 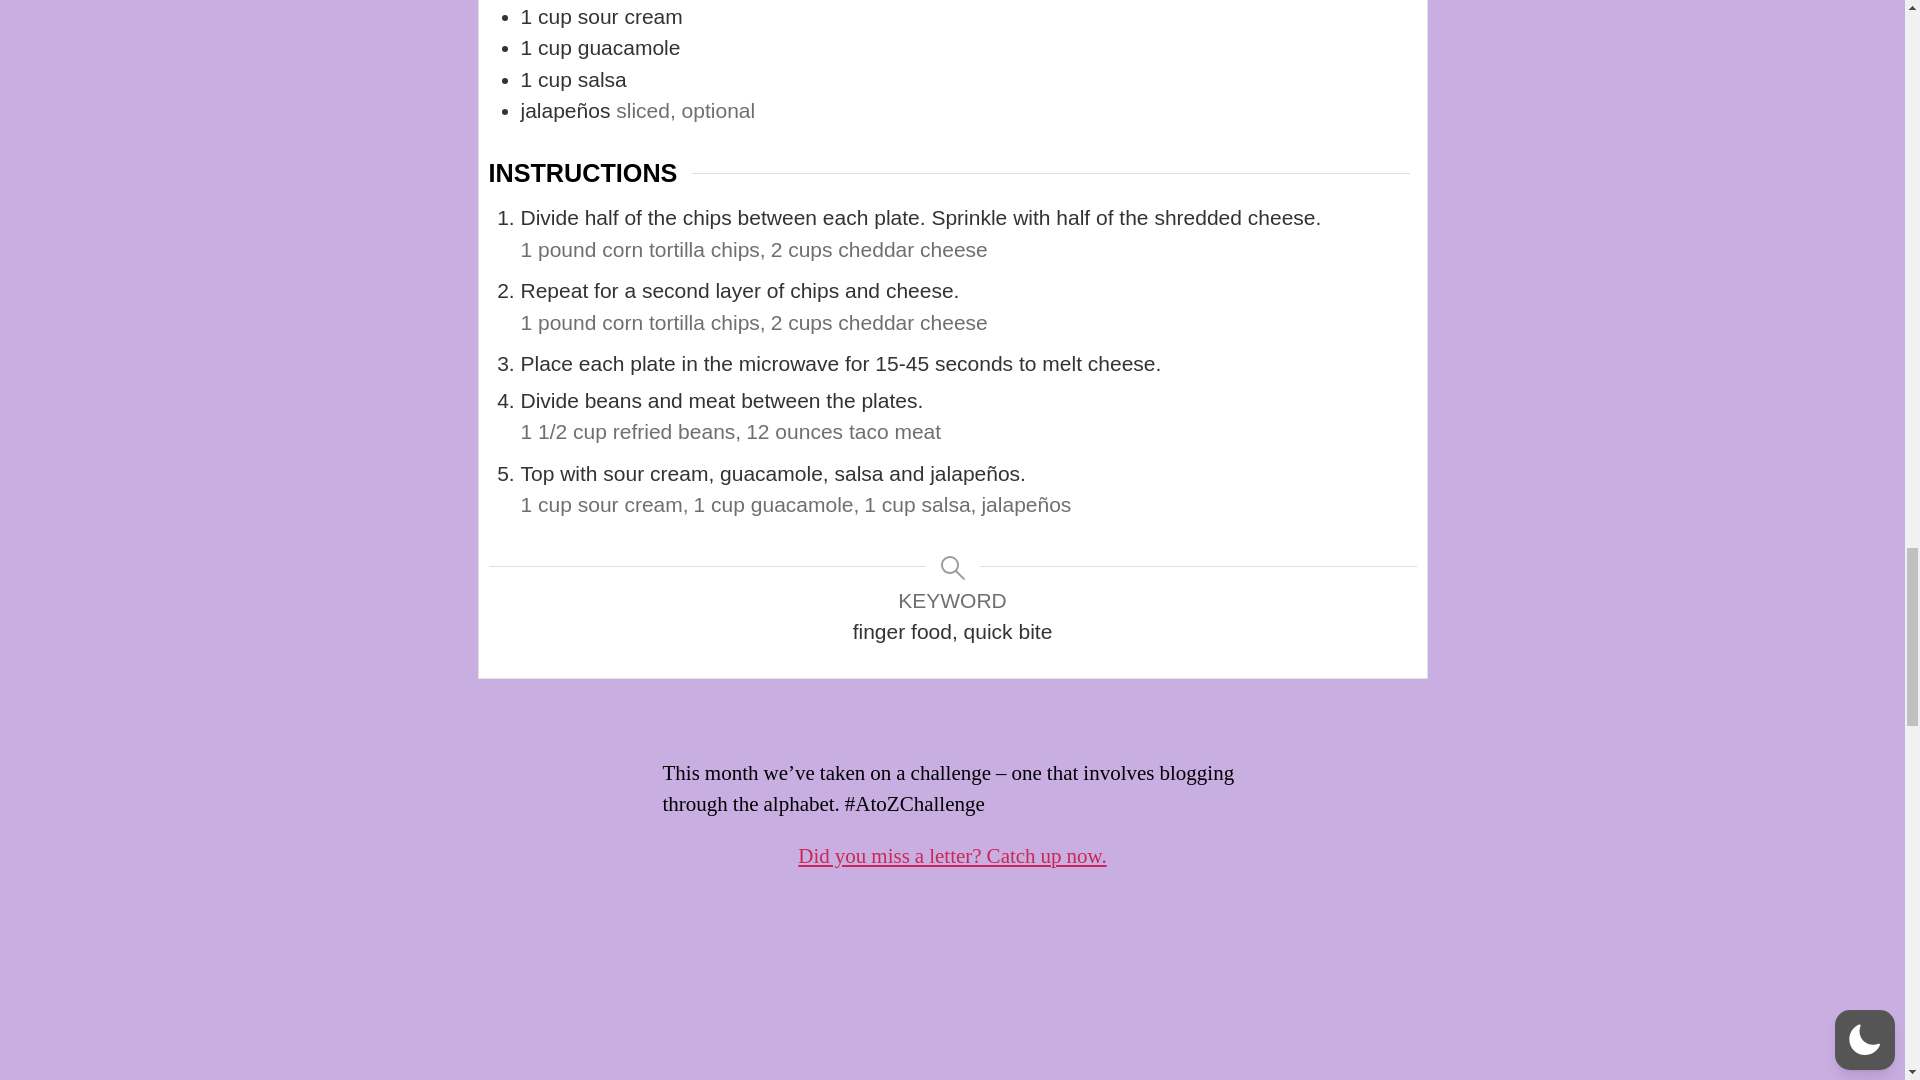 I want to click on A-to-Z-April-Challenge-zebra-002, so click(x=952, y=974).